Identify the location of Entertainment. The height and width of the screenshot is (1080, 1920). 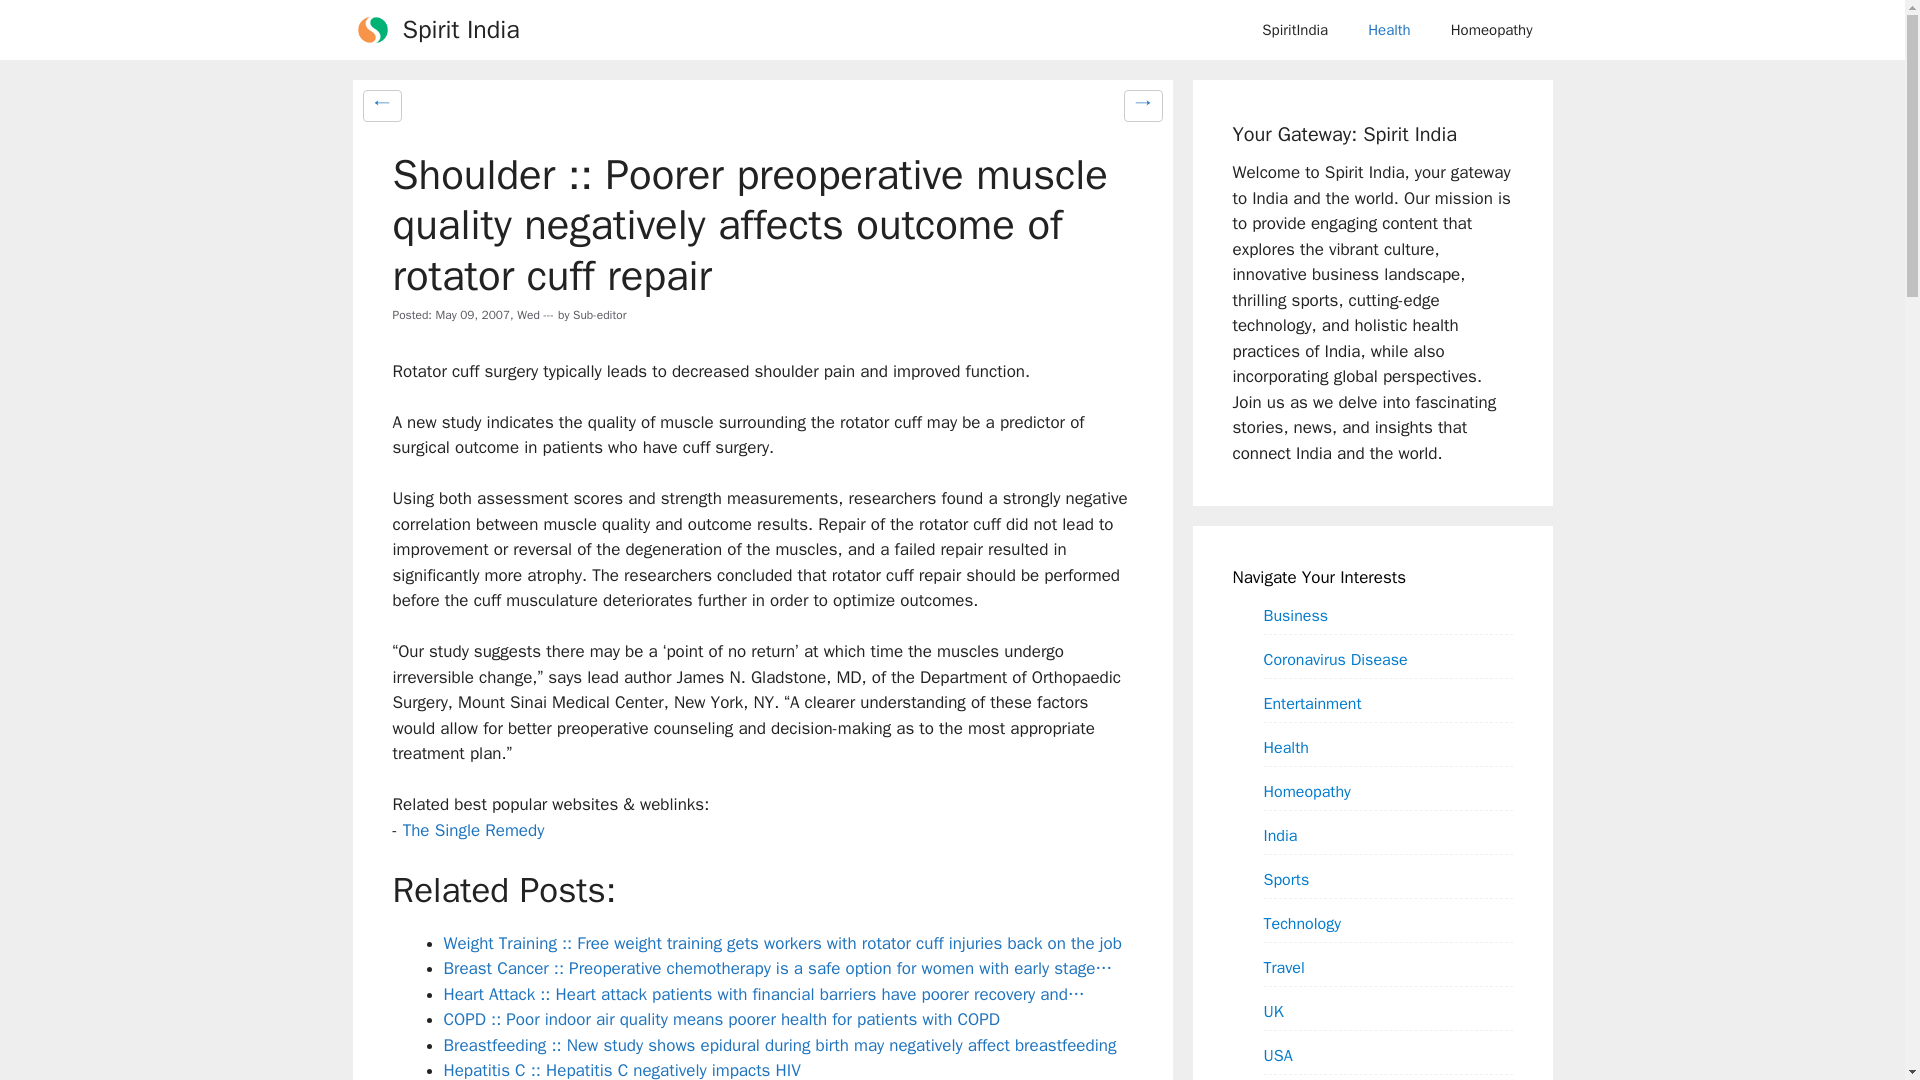
(1312, 703).